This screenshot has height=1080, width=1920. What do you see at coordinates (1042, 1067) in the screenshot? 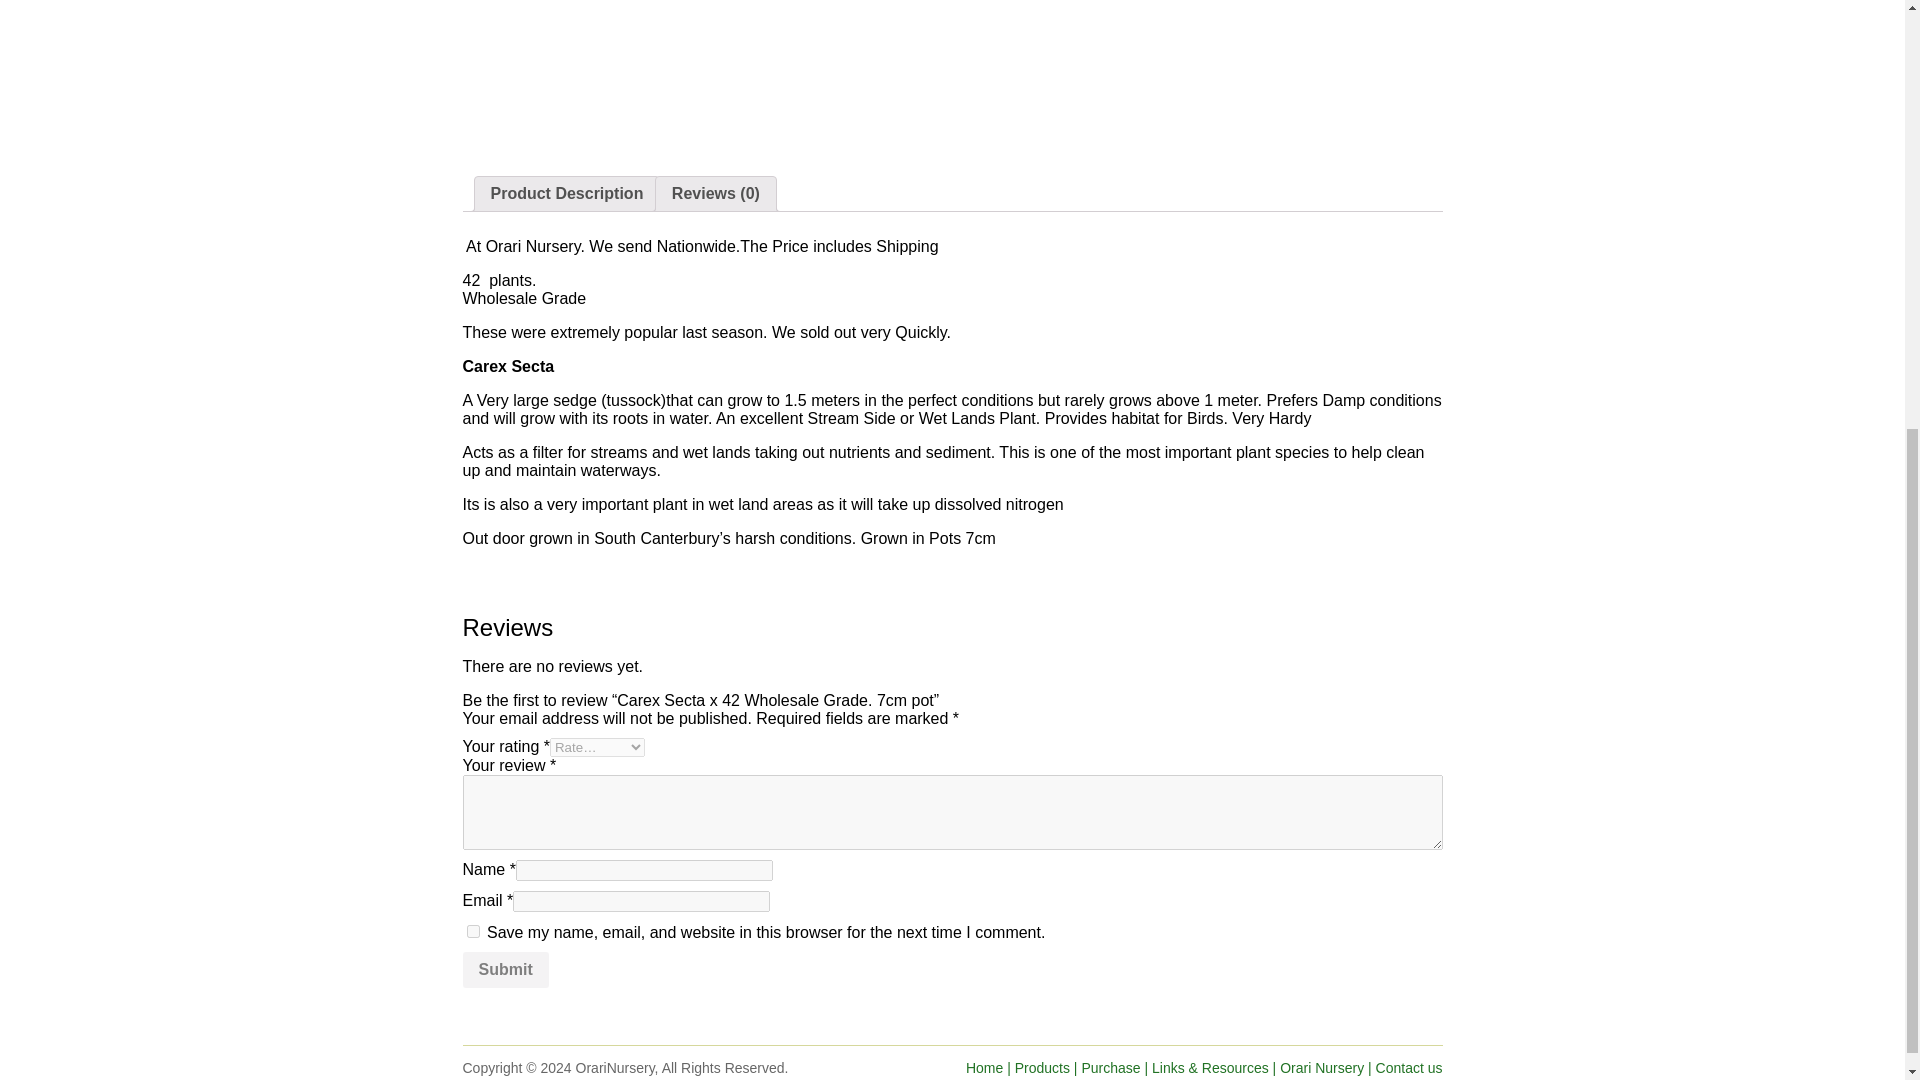
I see `Products` at bounding box center [1042, 1067].